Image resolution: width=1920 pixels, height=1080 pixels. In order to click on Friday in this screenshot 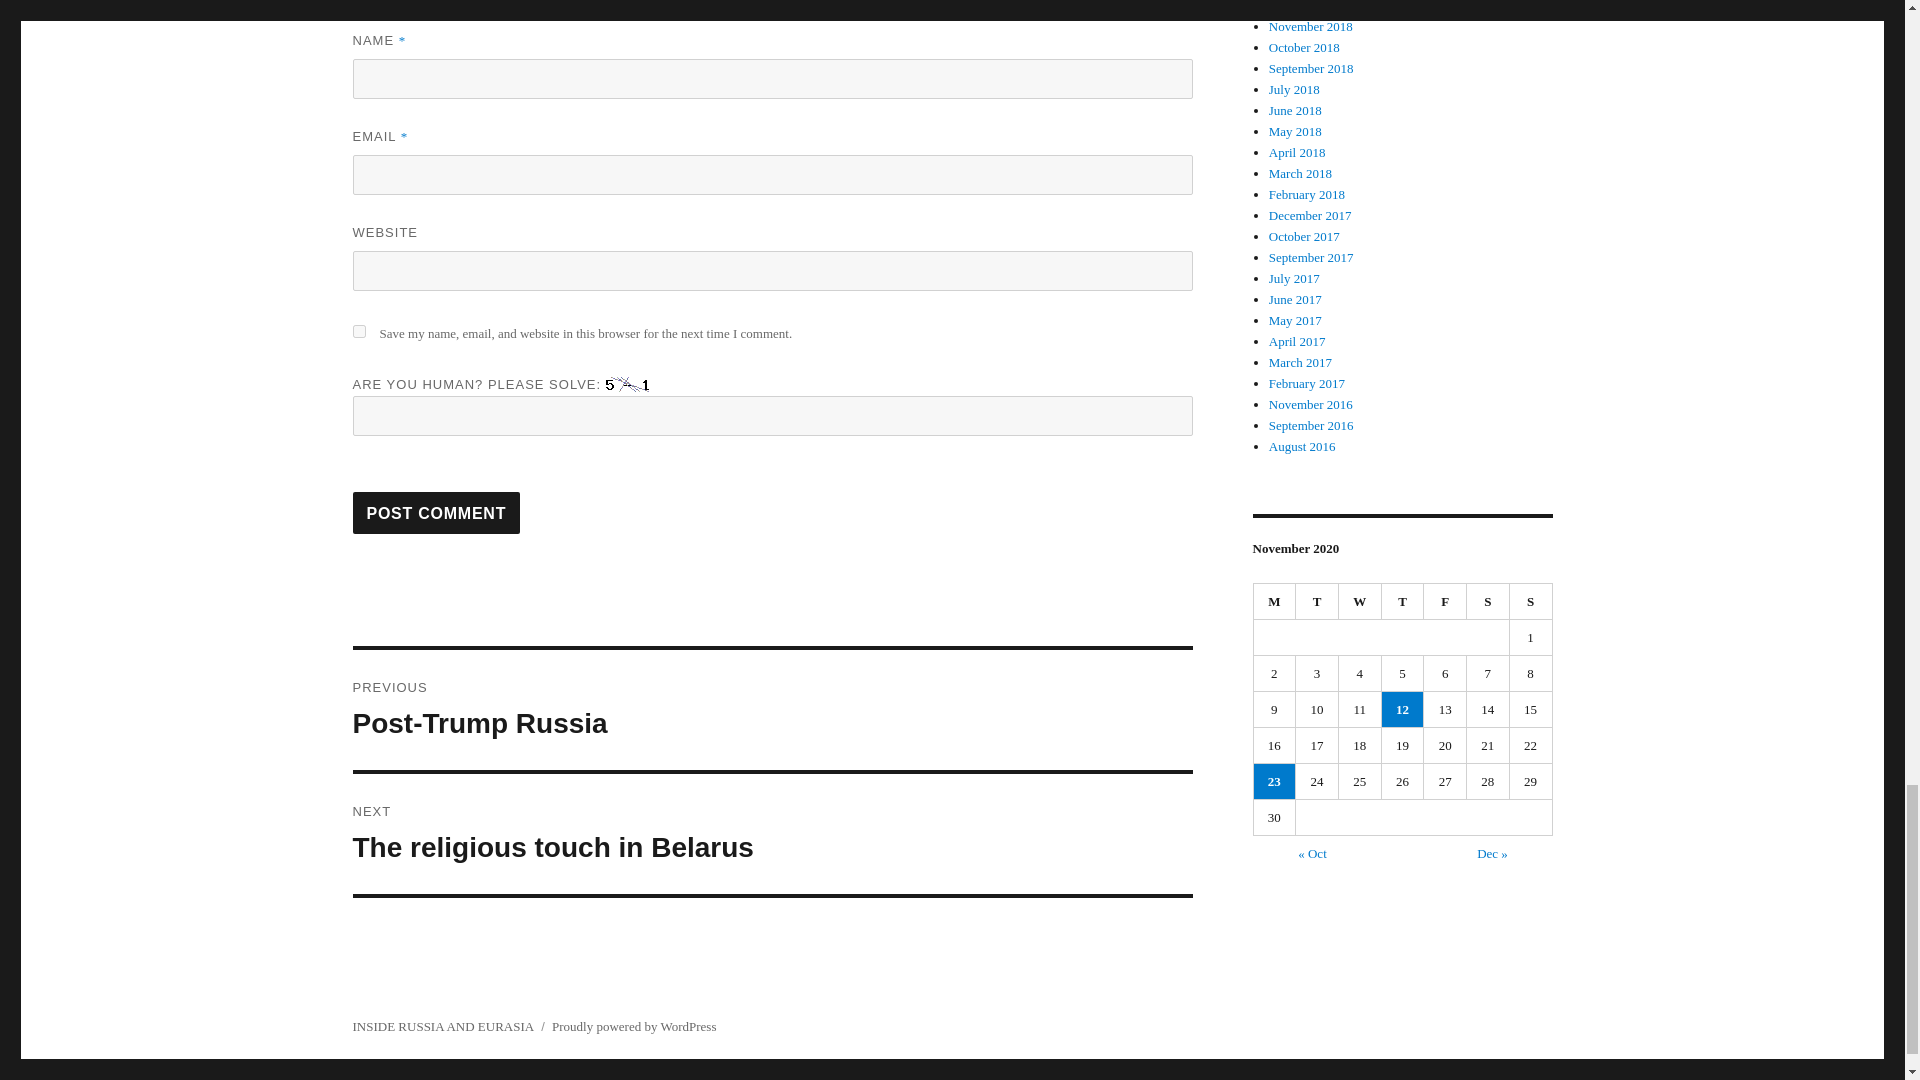, I will do `click(1445, 602)`.